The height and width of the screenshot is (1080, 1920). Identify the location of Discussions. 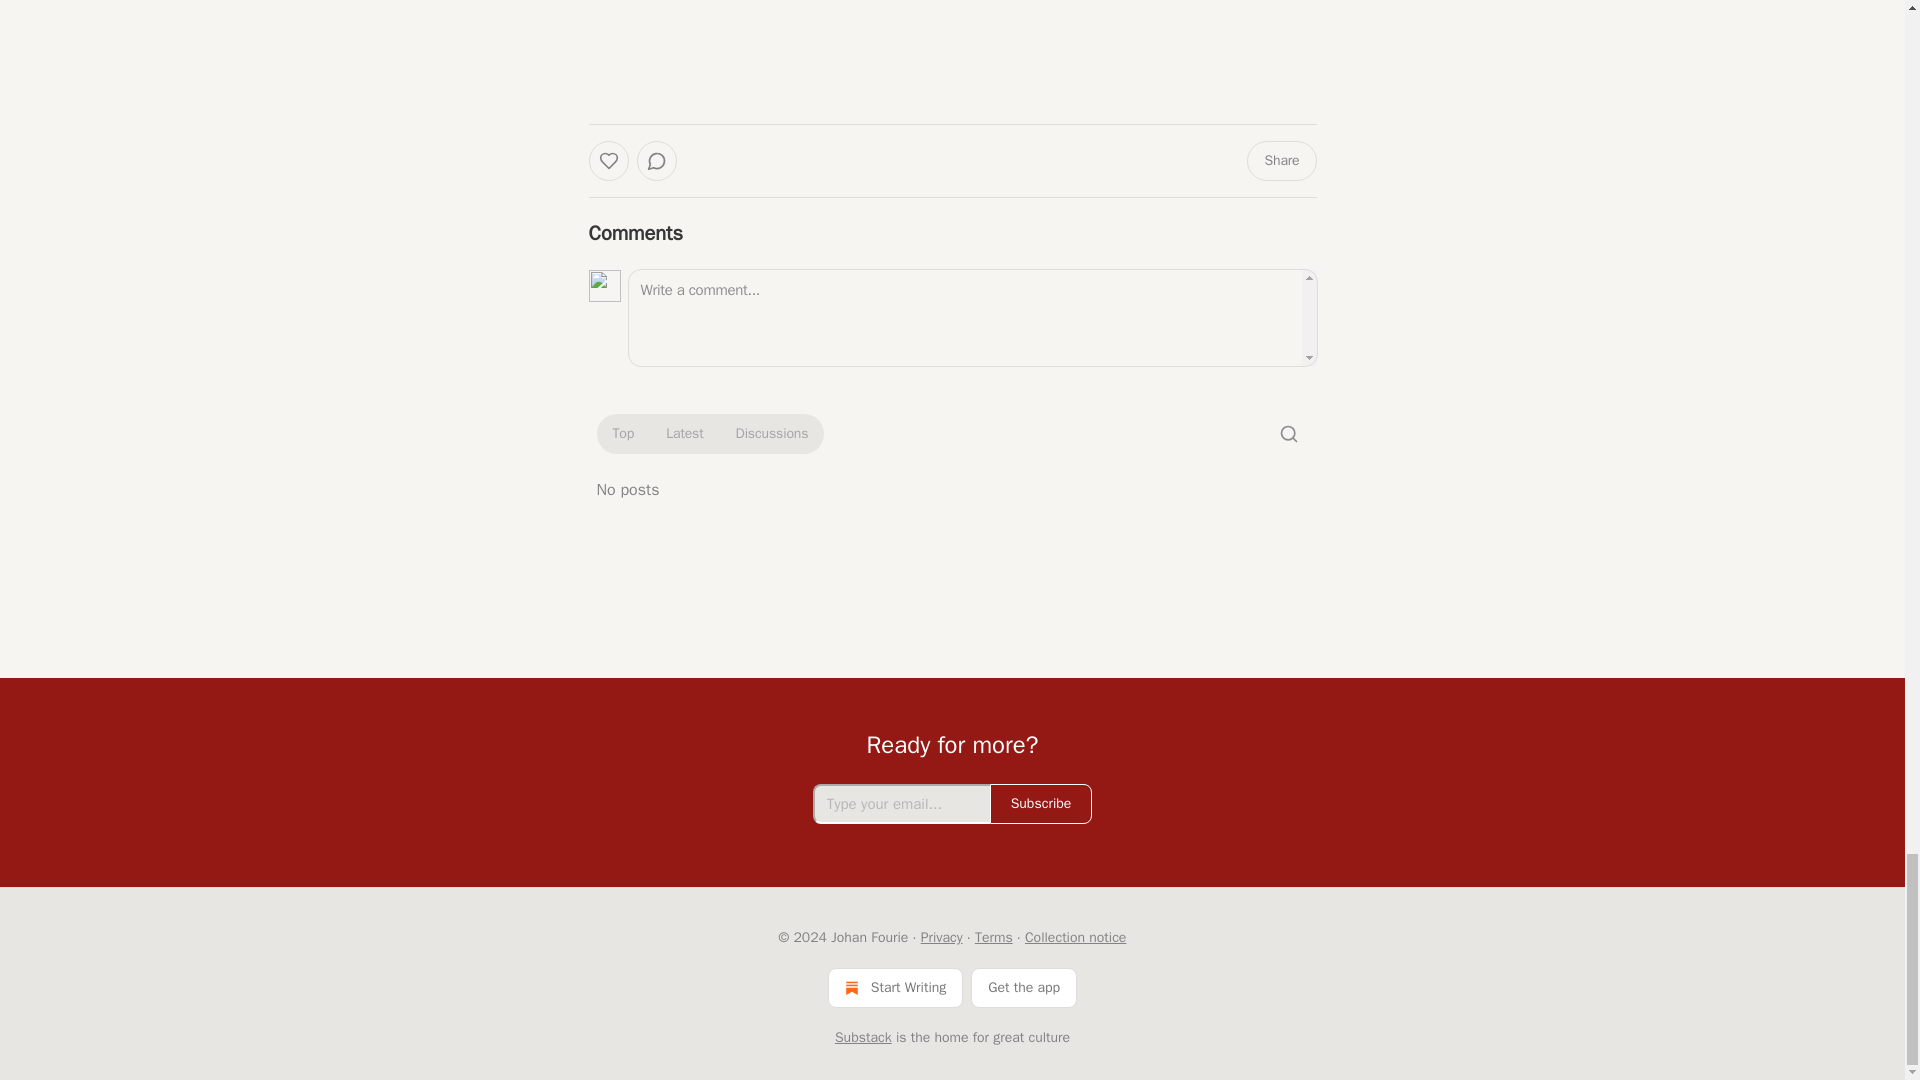
(772, 434).